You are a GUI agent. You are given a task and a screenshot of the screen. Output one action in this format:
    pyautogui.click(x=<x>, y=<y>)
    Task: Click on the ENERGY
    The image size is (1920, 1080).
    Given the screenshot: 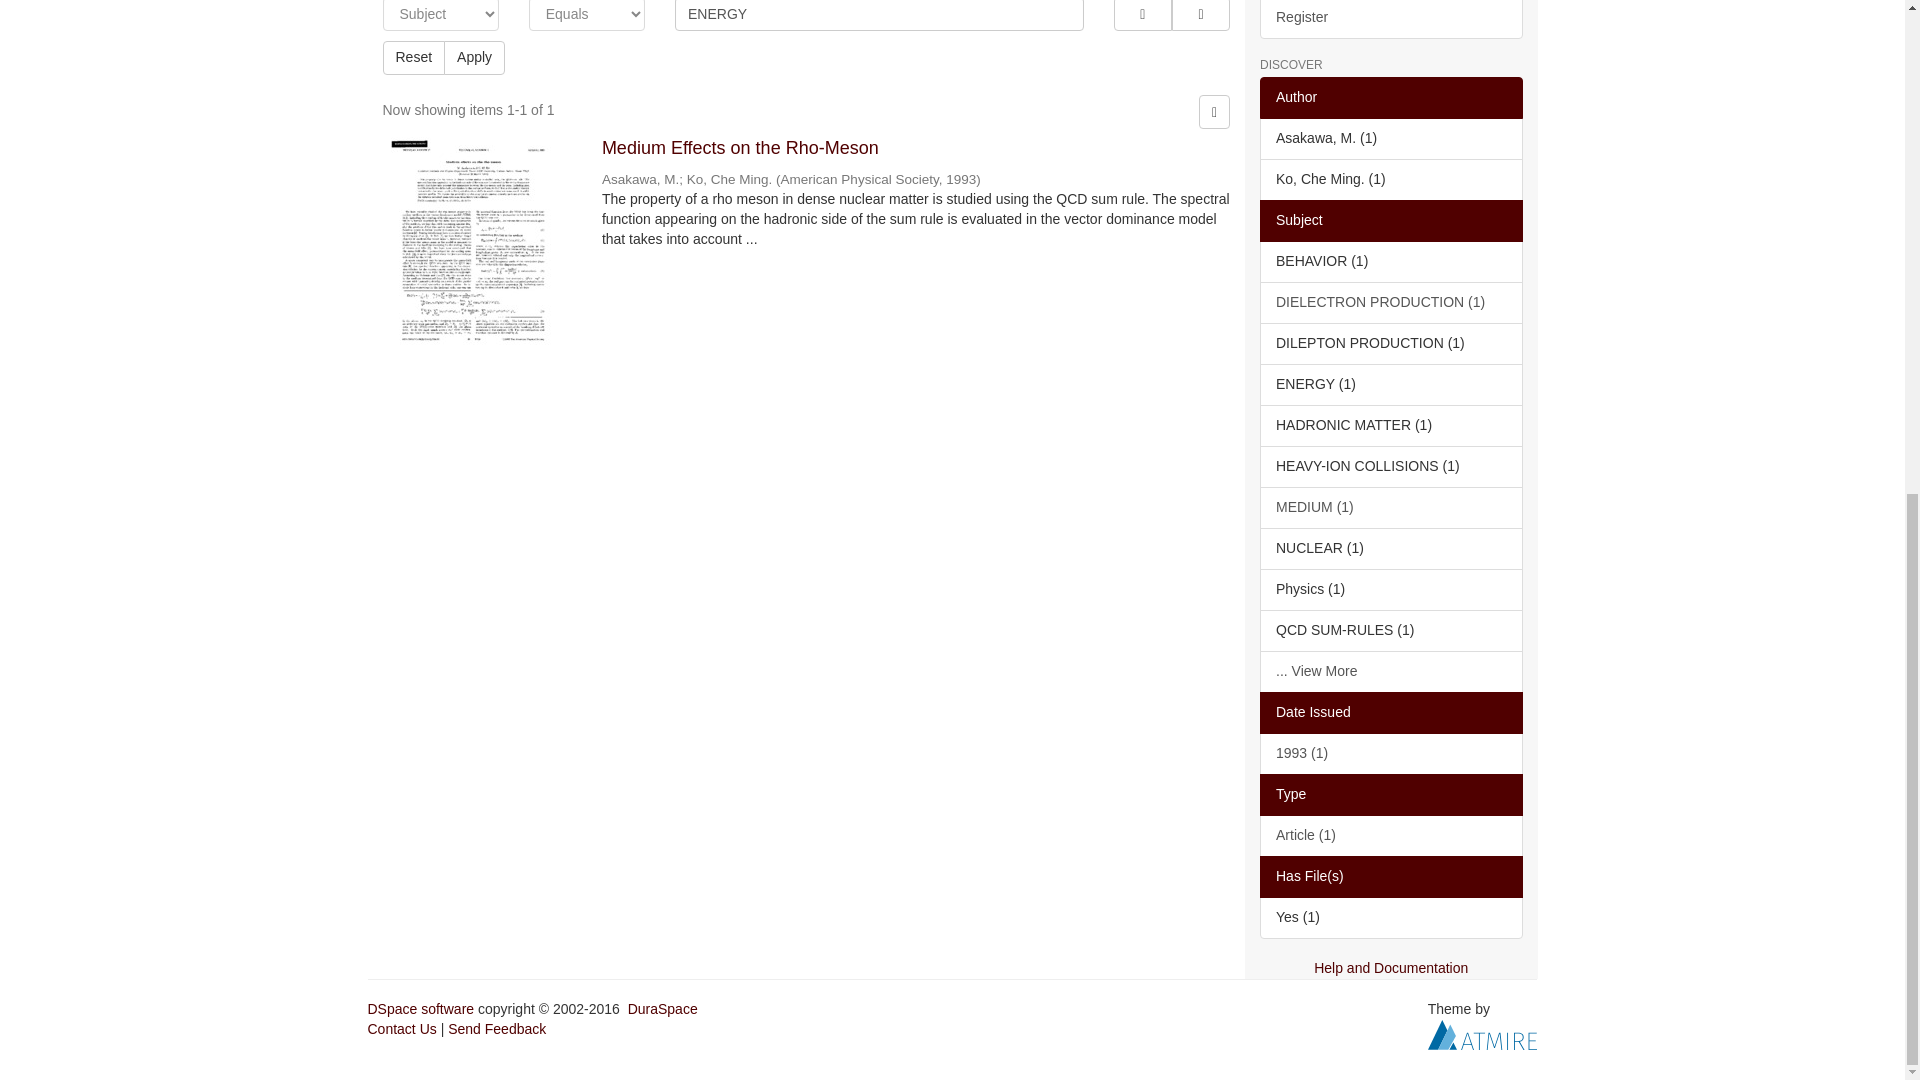 What is the action you would take?
    pyautogui.click(x=880, y=16)
    